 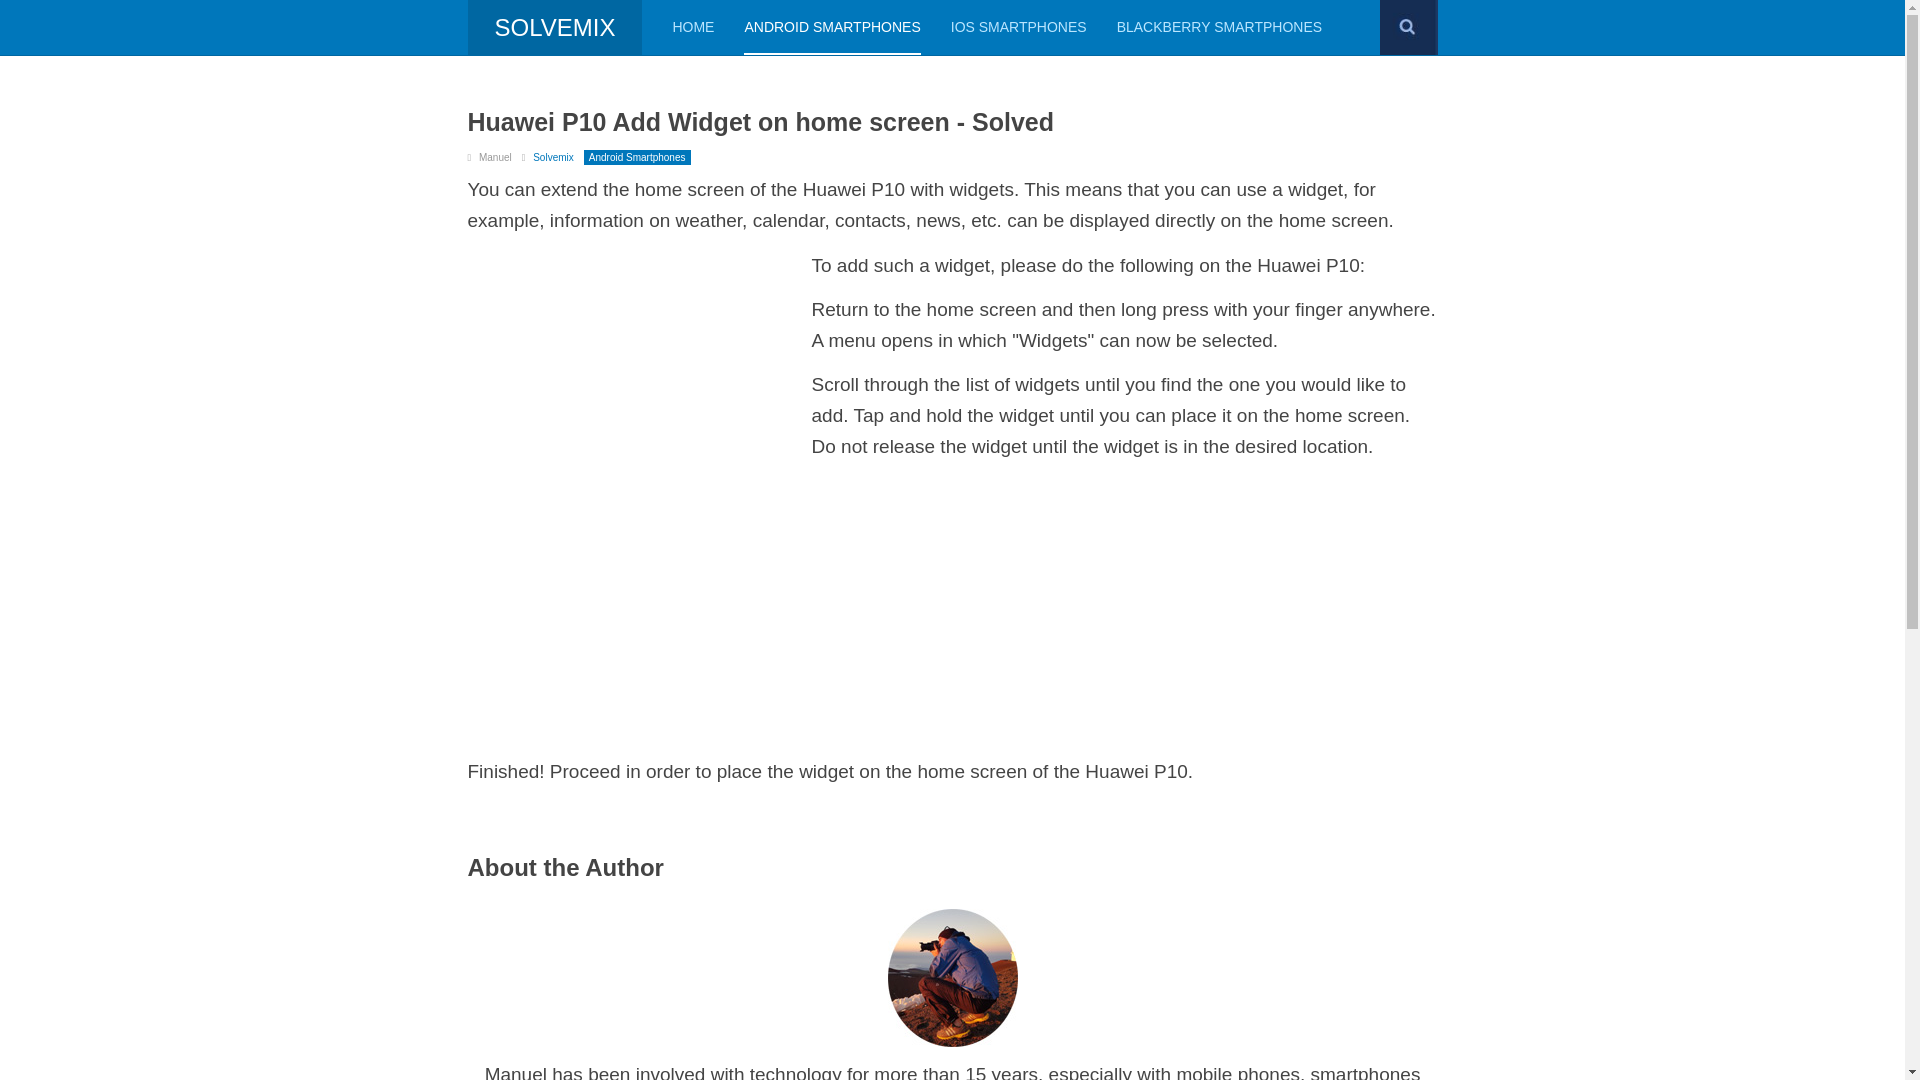 I want to click on IOS SMARTPHONES, so click(x=1018, y=28).